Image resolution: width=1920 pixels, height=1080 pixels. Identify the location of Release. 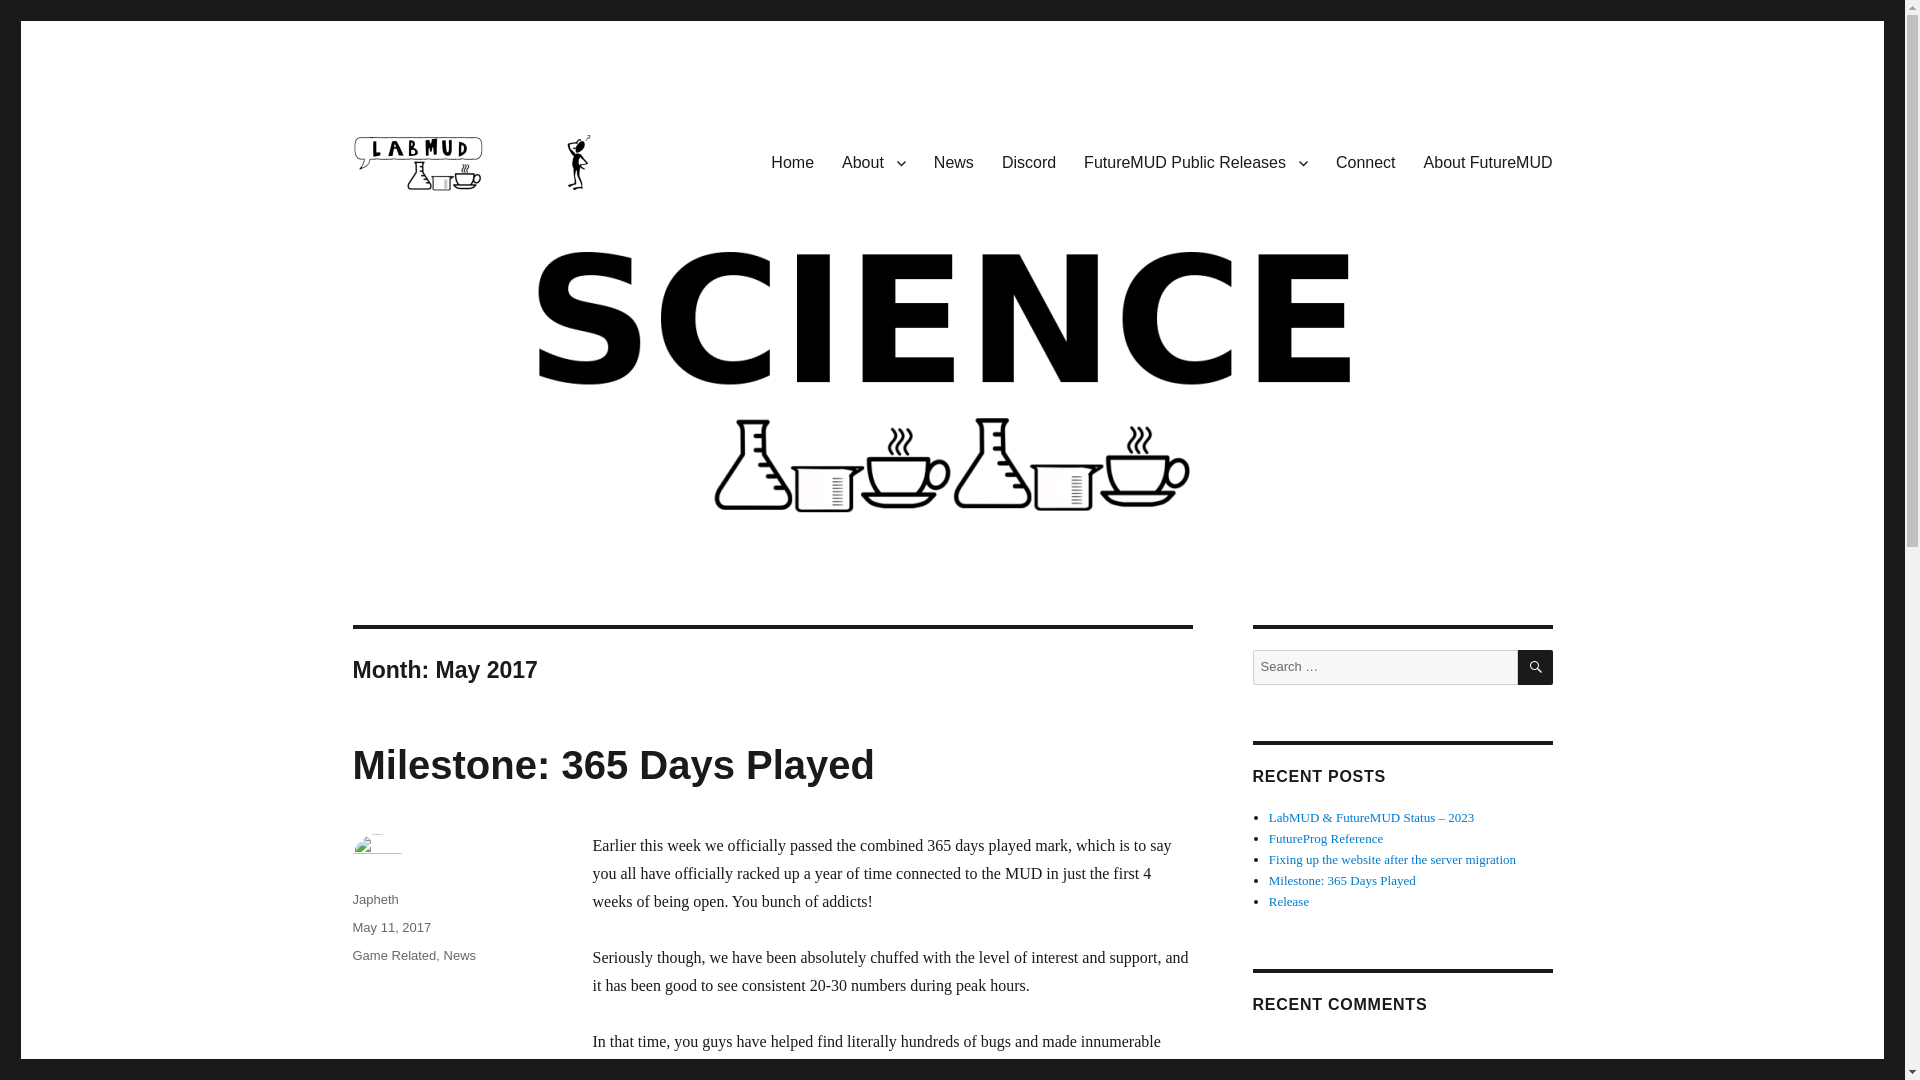
(1289, 902).